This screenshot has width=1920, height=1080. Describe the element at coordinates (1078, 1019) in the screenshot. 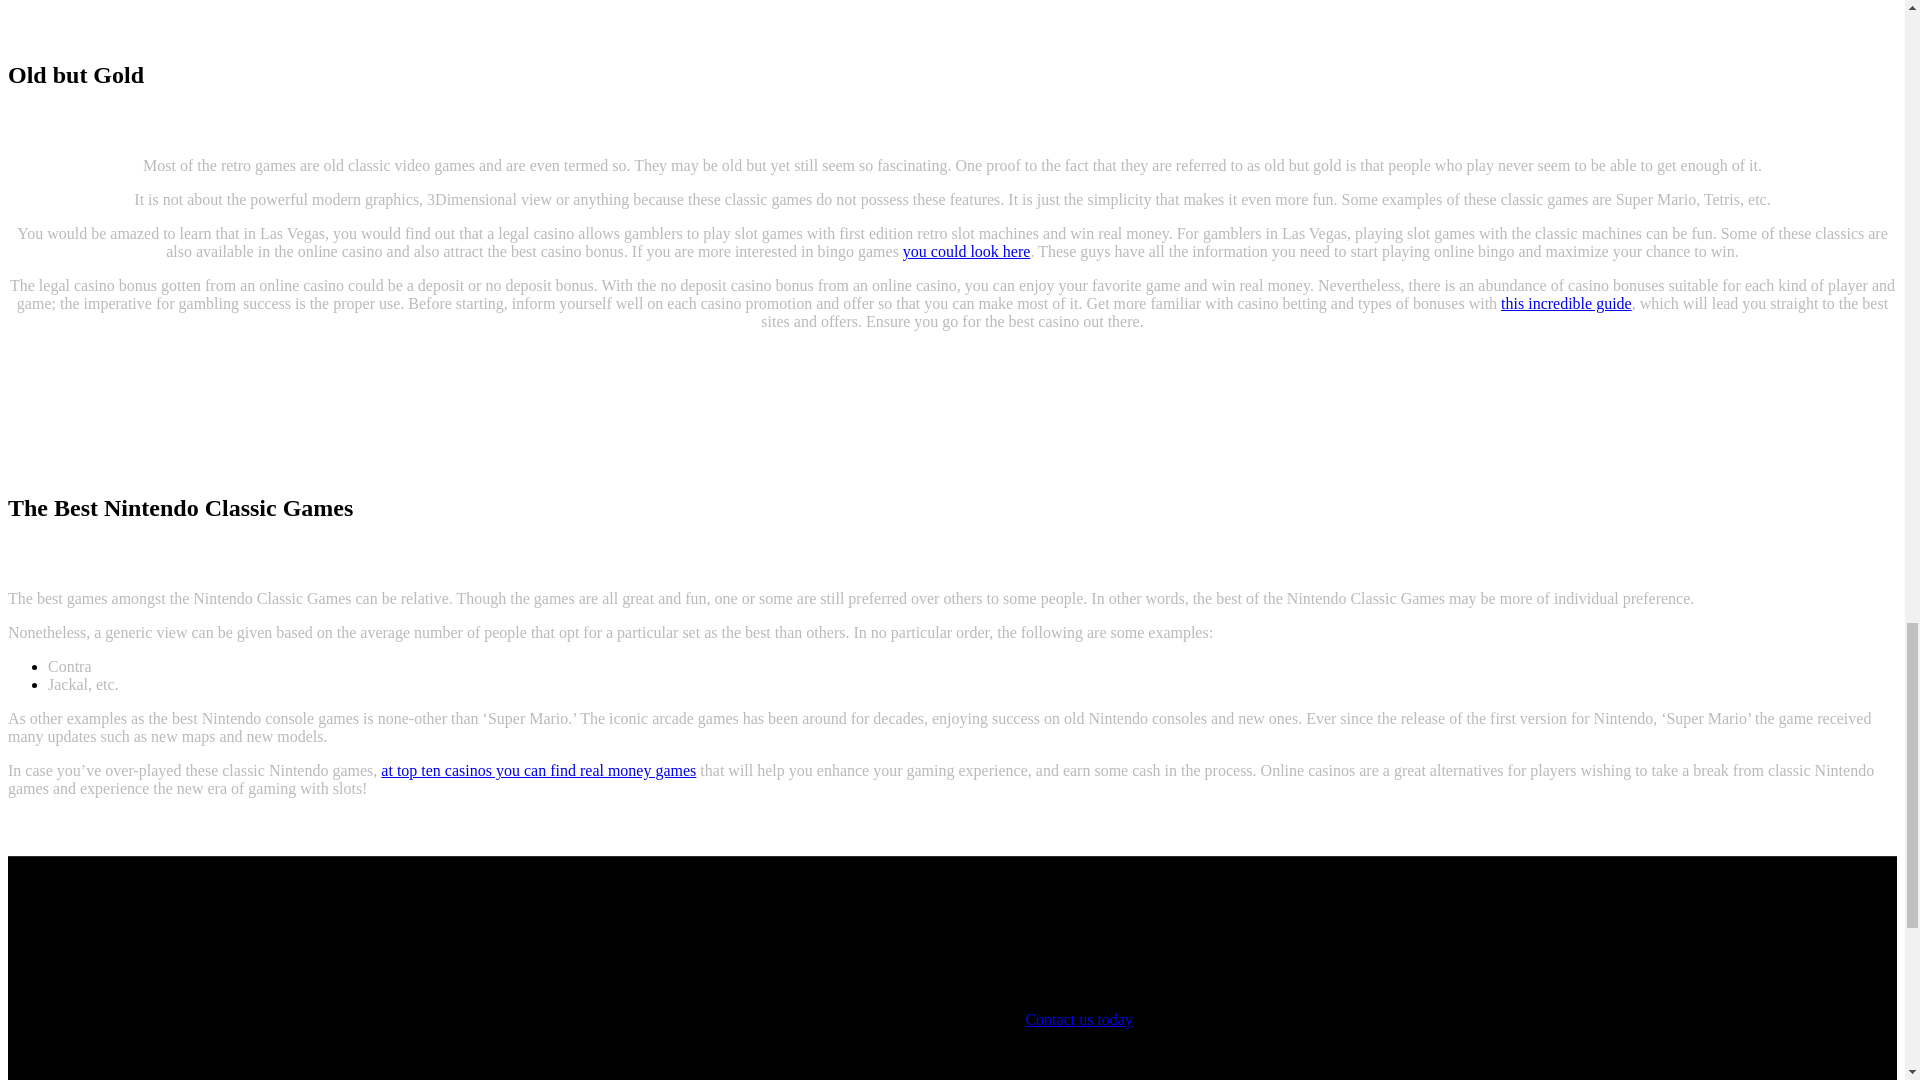

I see `Contact us today` at that location.